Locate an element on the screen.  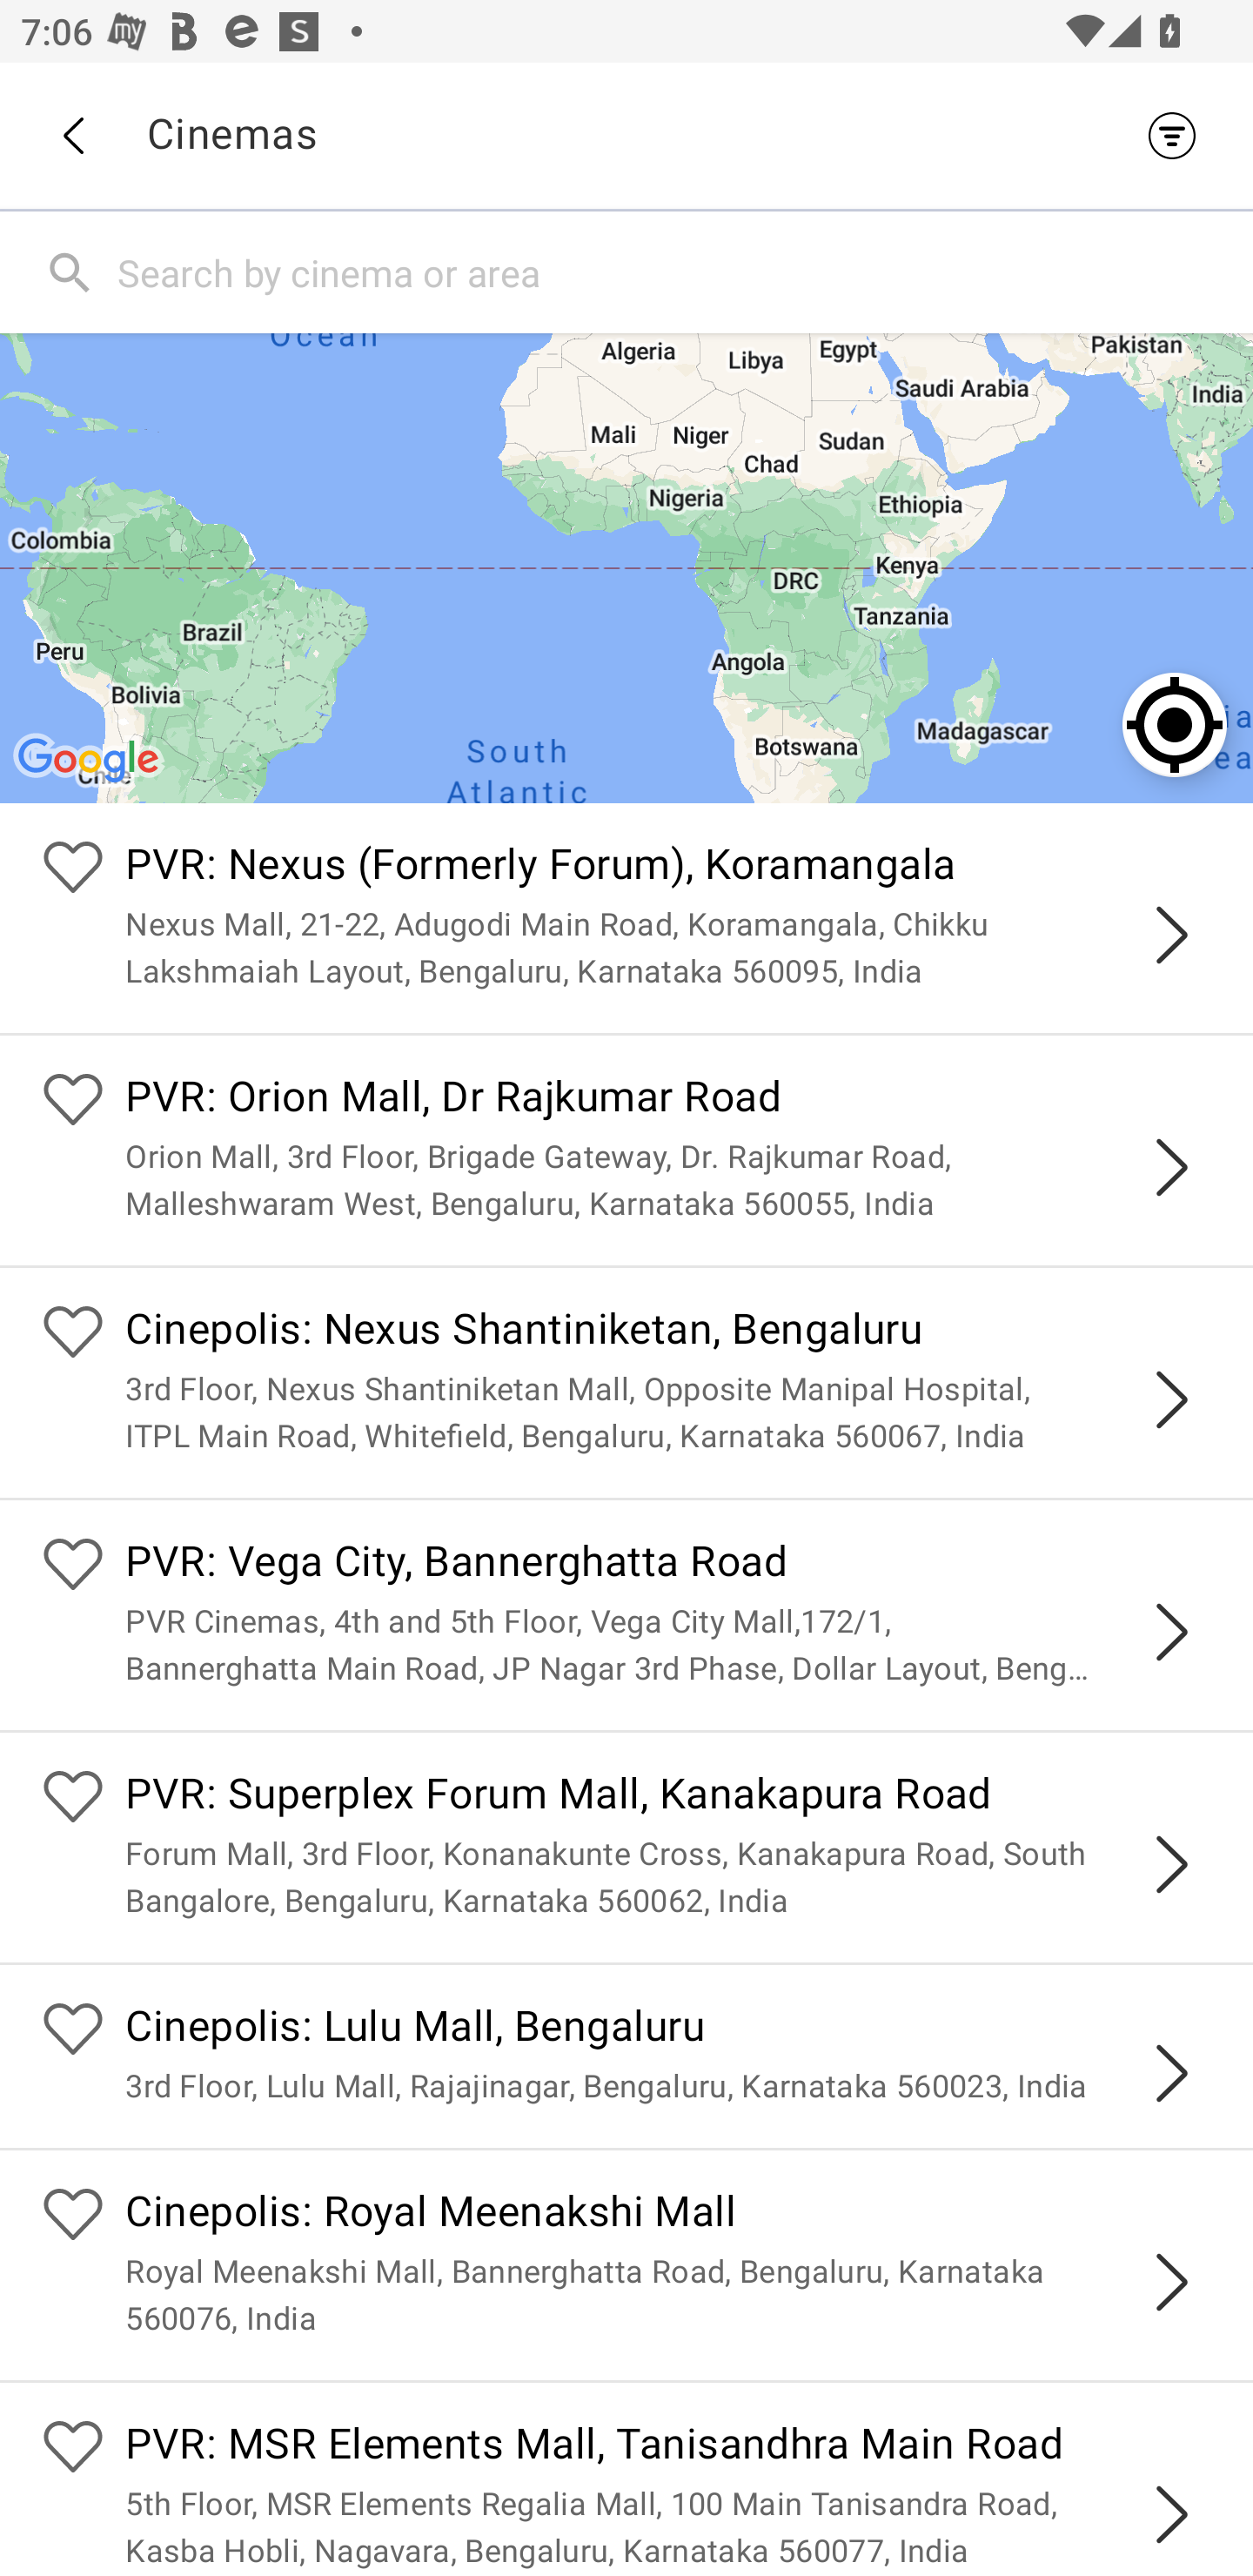
Google Map is located at coordinates (626, 567).